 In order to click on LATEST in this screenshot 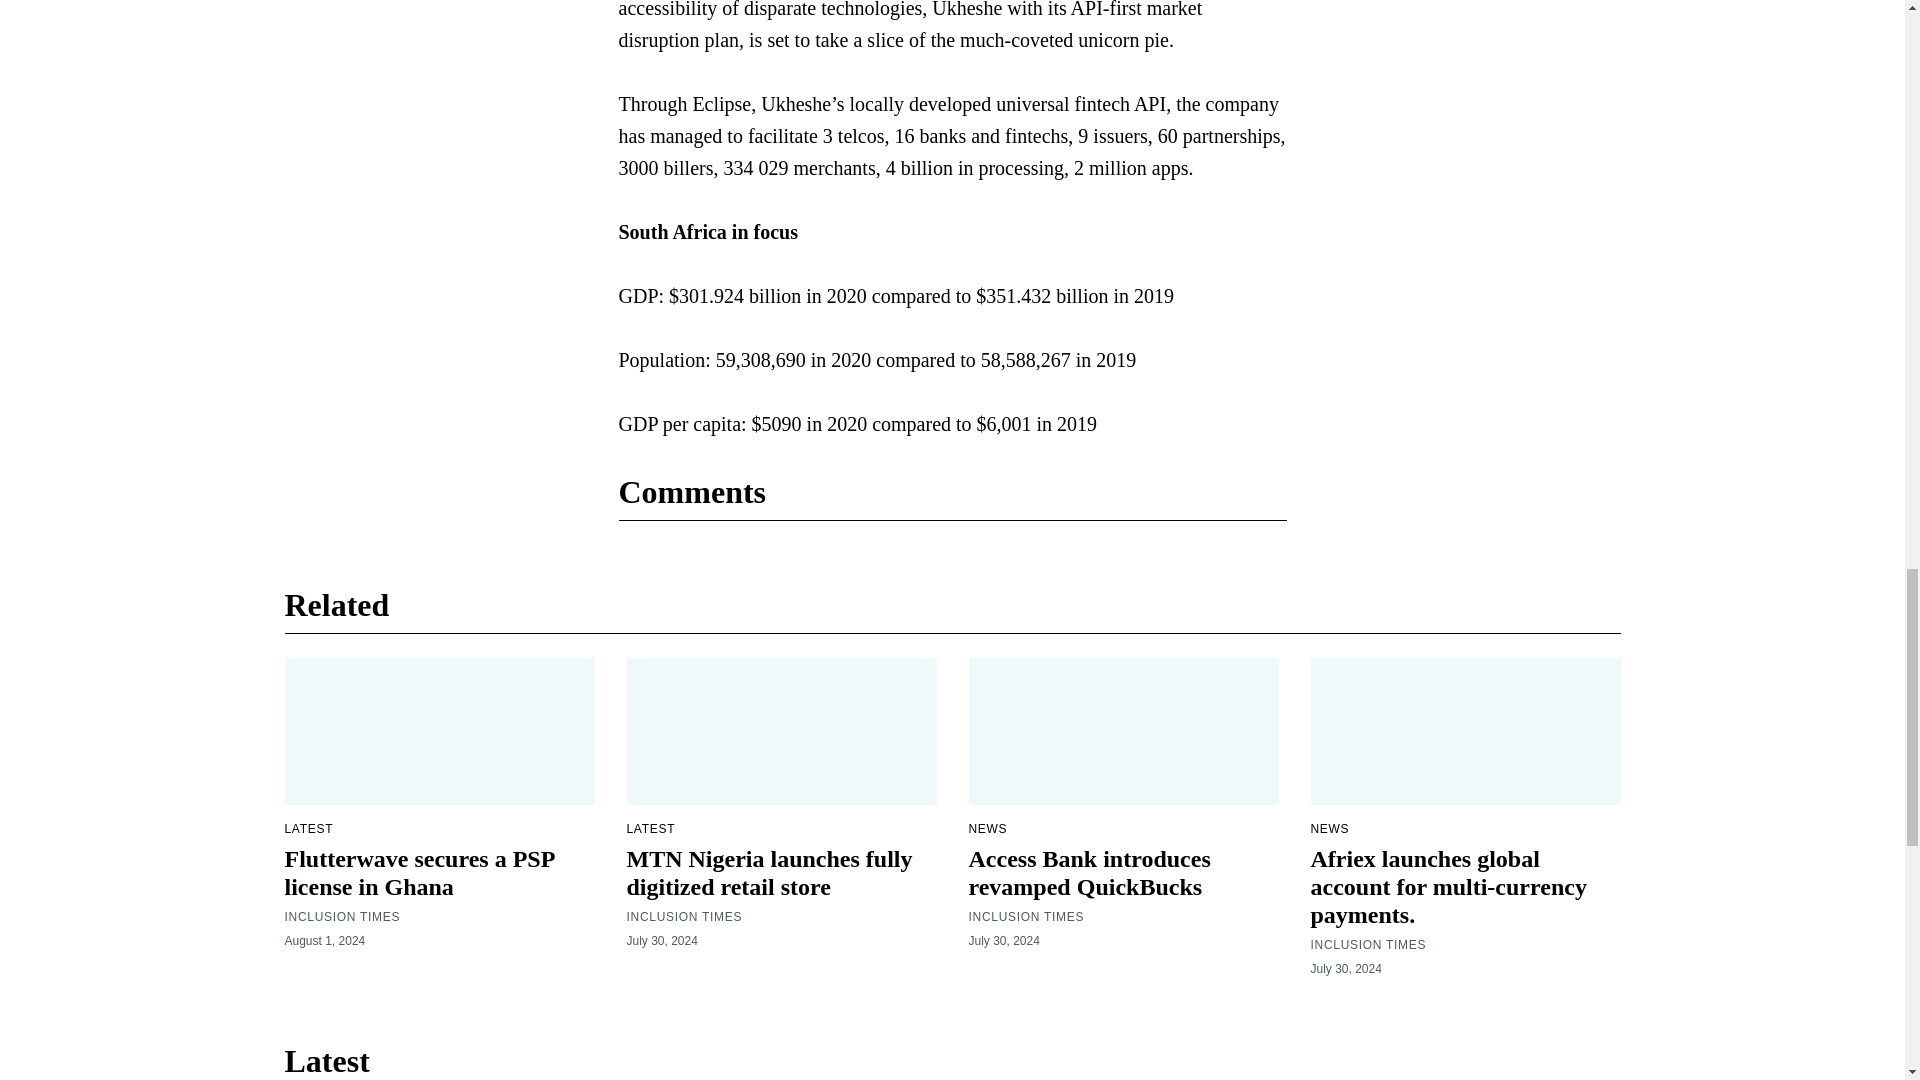, I will do `click(650, 828)`.